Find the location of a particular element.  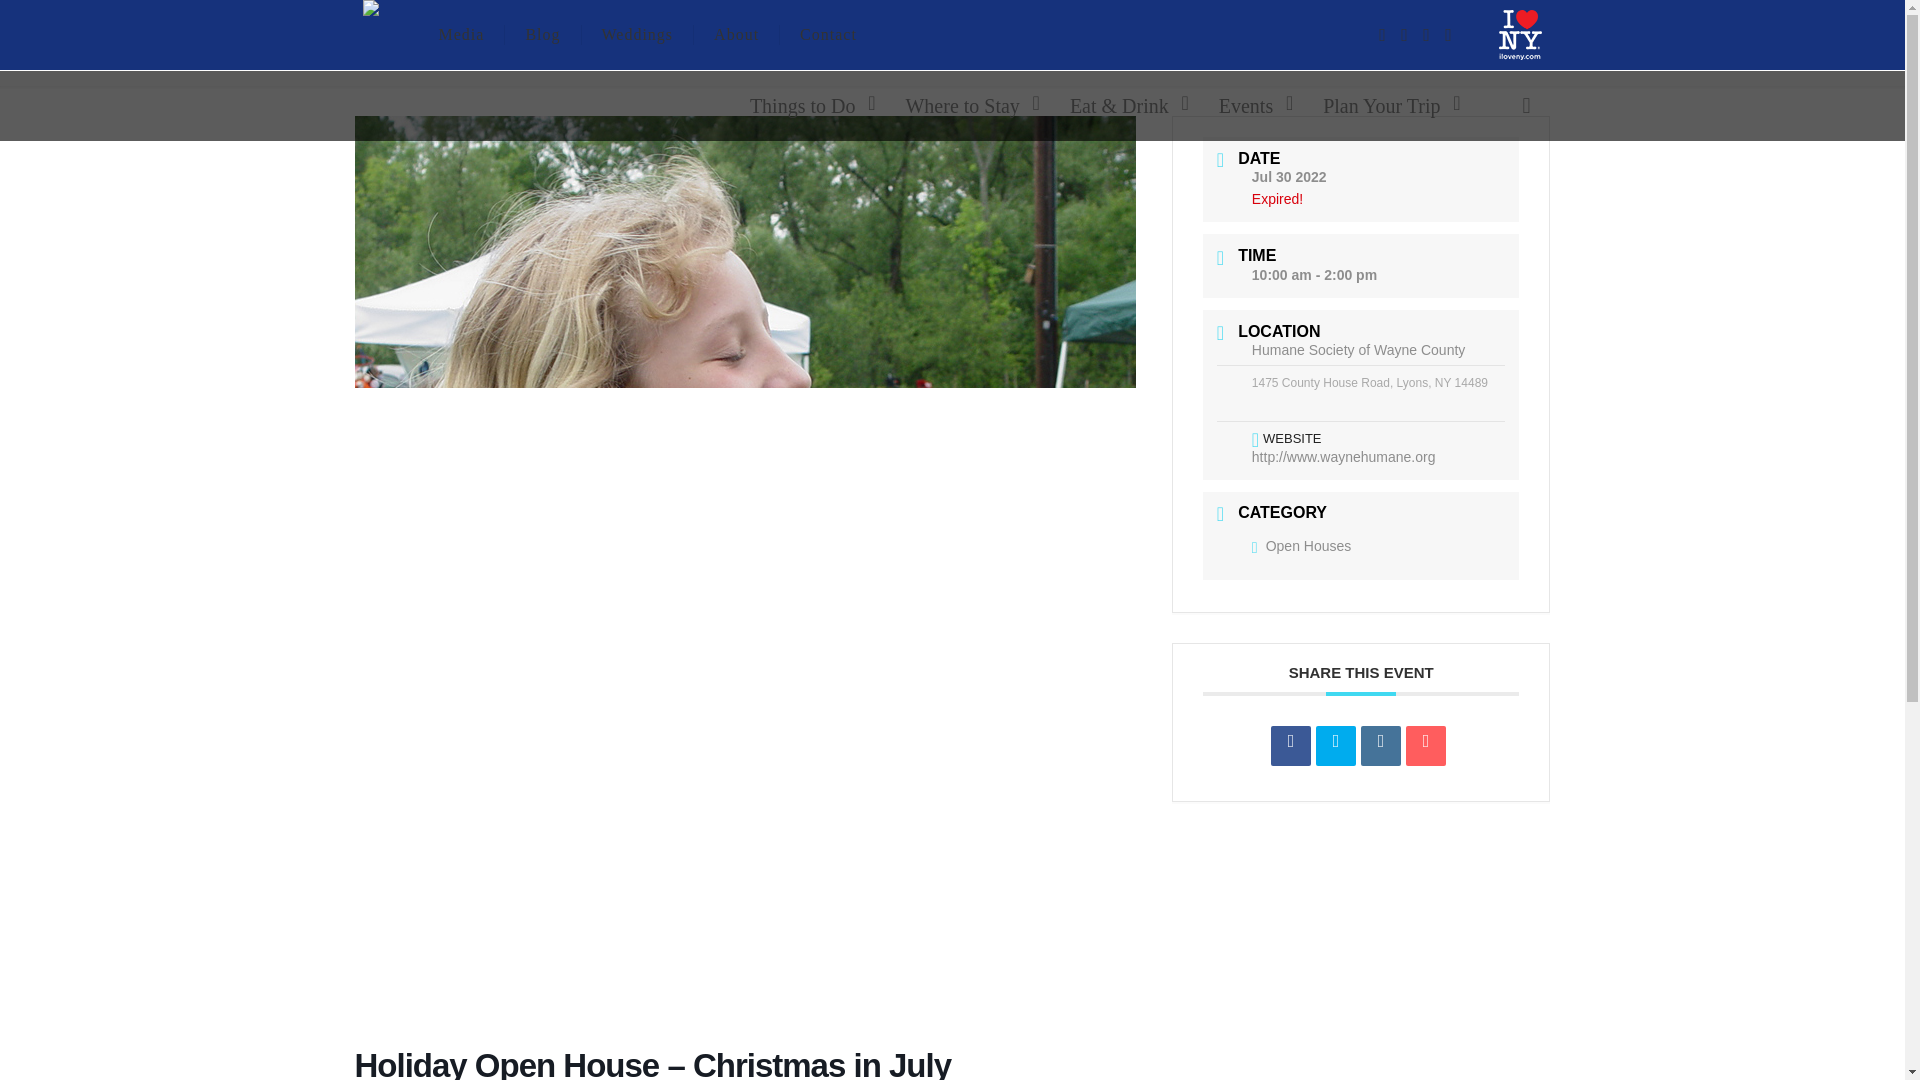

Blog is located at coordinates (542, 35).